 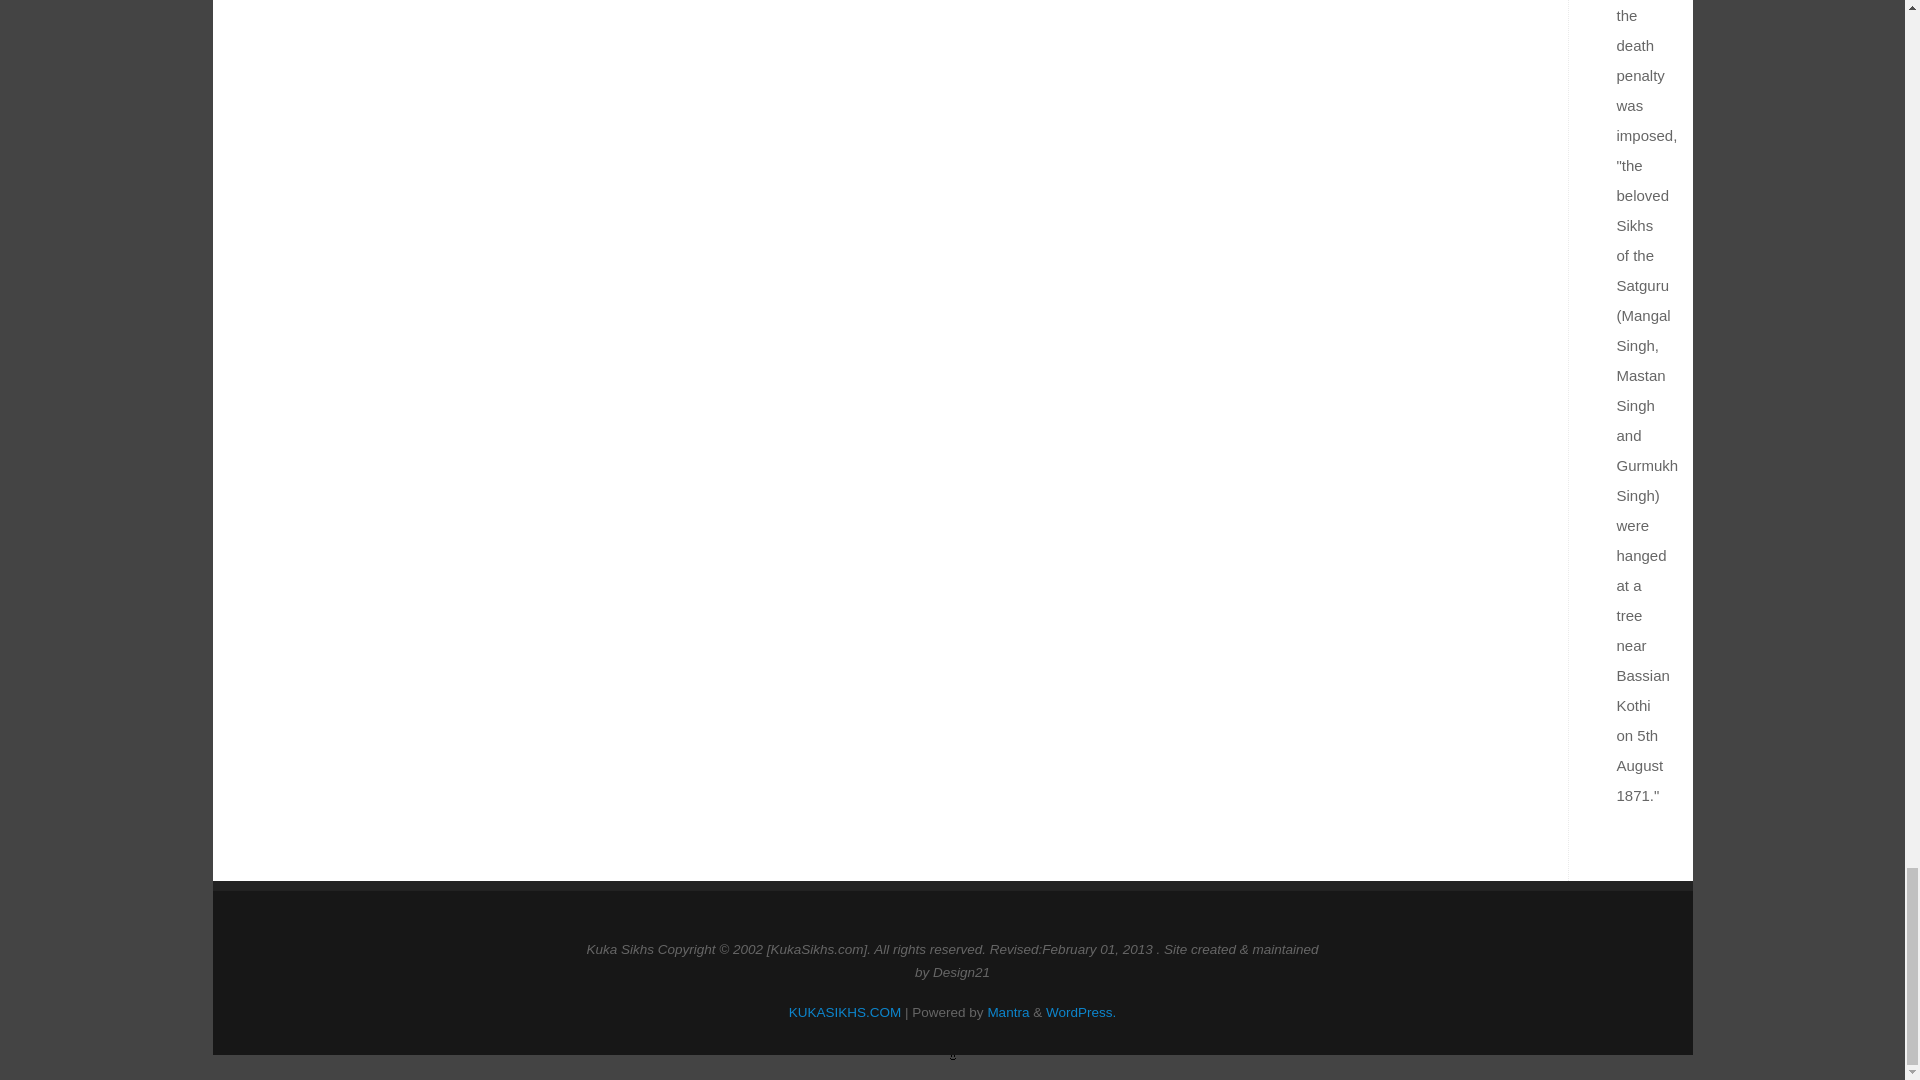 I want to click on Semantic Personal Publishing Platform, so click(x=1080, y=1012).